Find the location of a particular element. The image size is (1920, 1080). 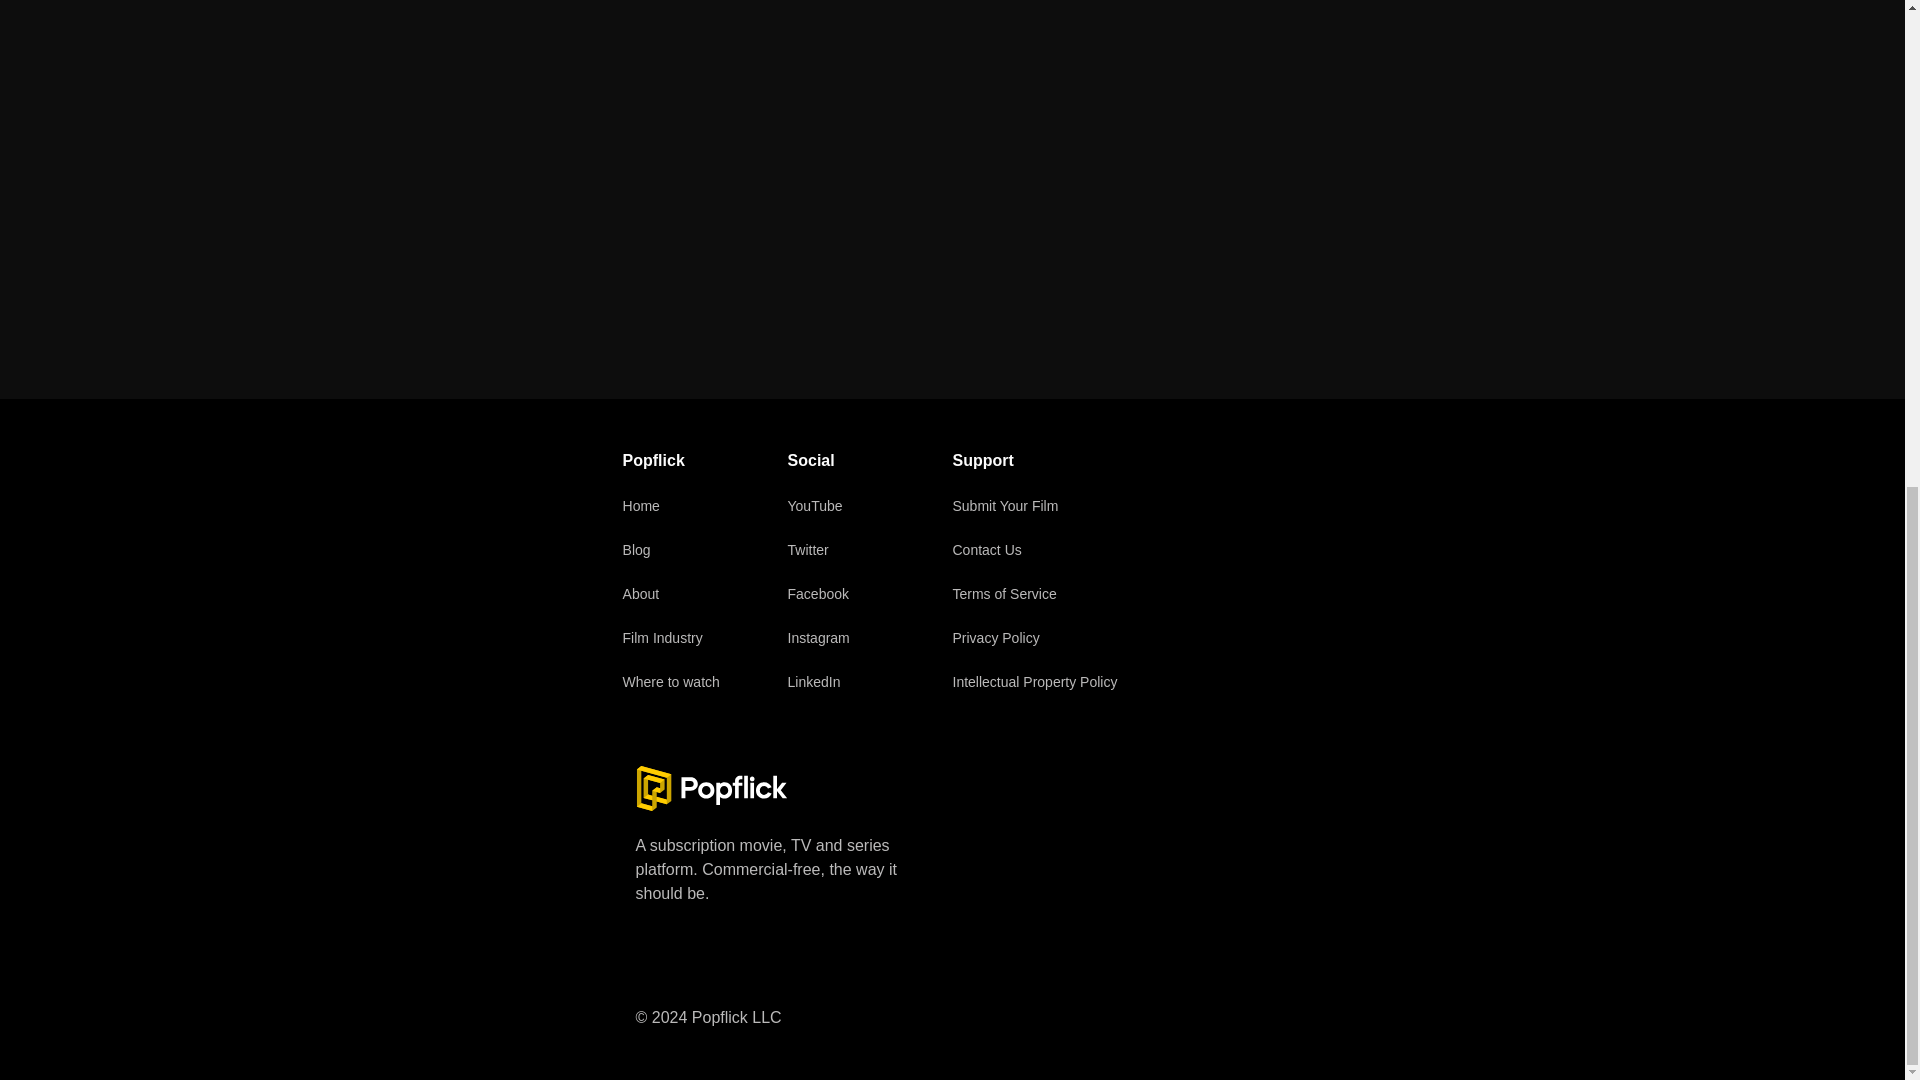

YouTube is located at coordinates (814, 506).